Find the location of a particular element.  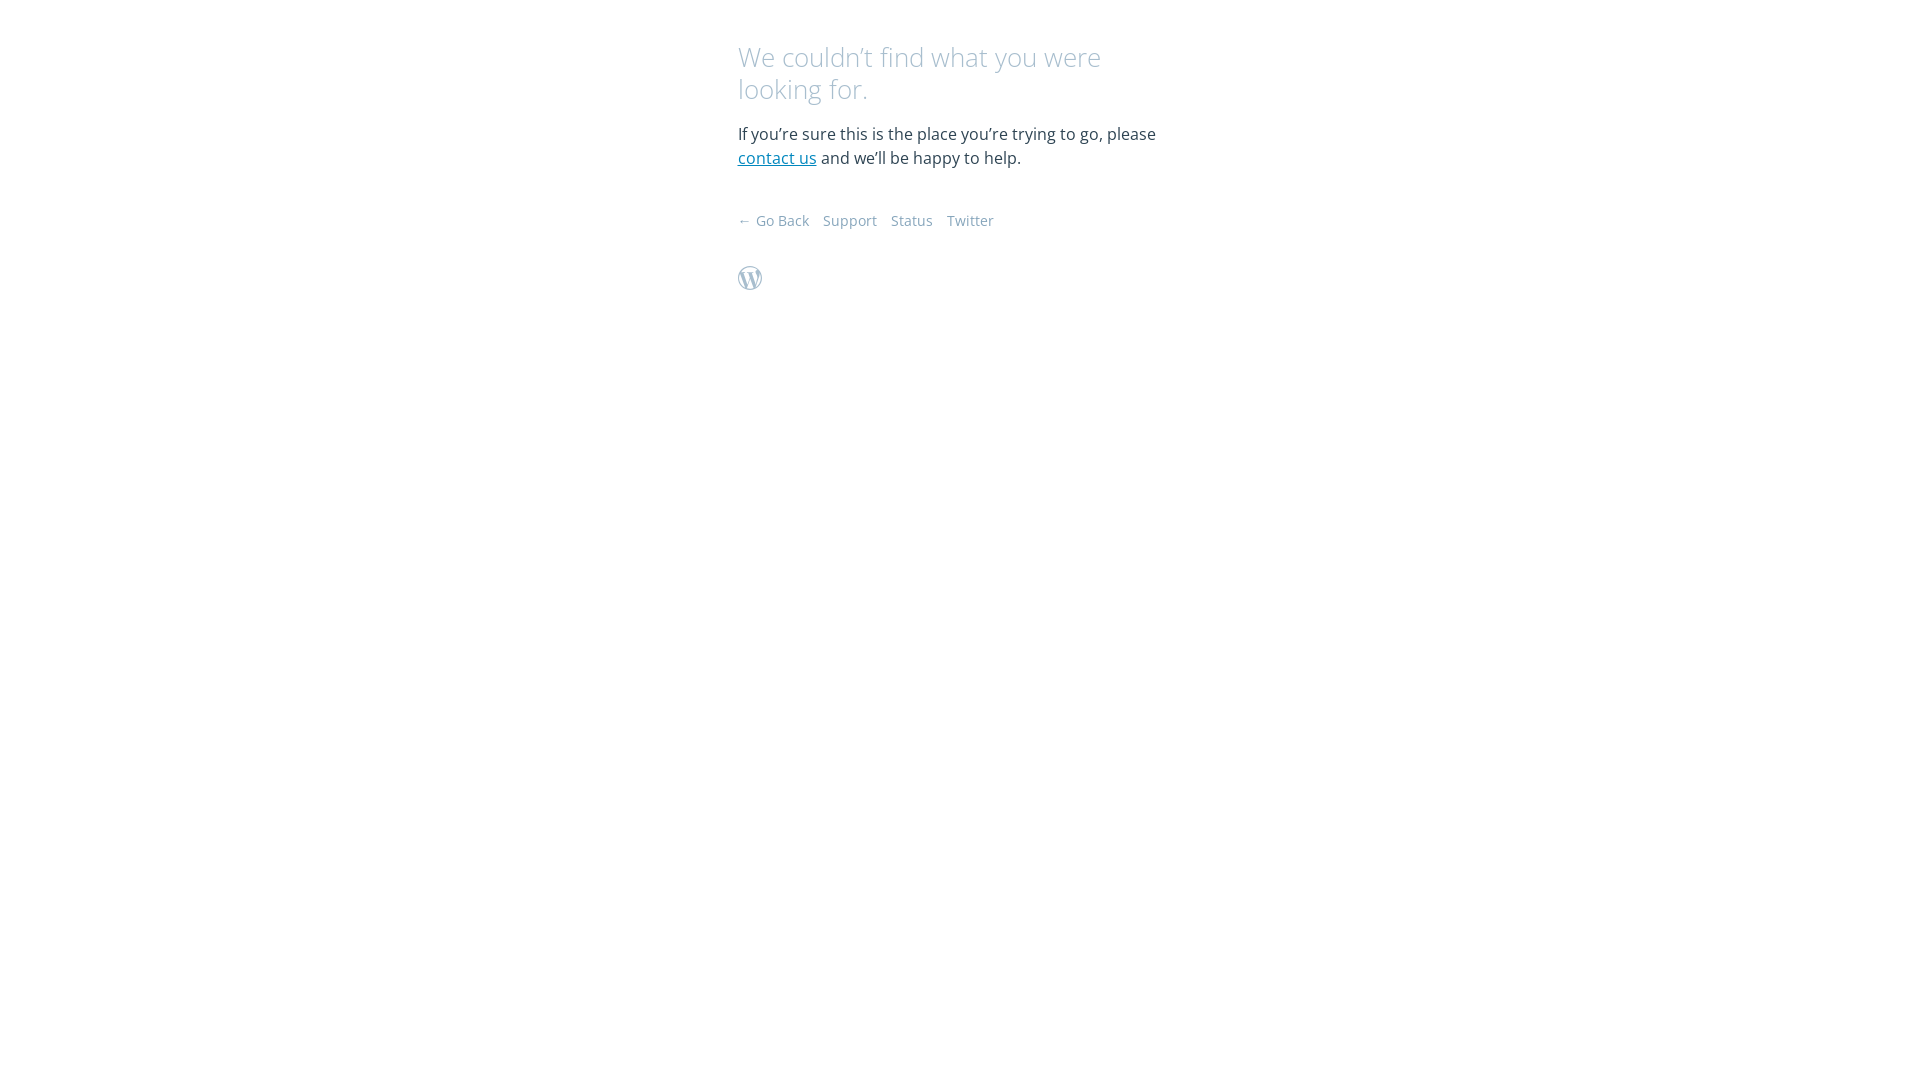

contact us is located at coordinates (778, 158).